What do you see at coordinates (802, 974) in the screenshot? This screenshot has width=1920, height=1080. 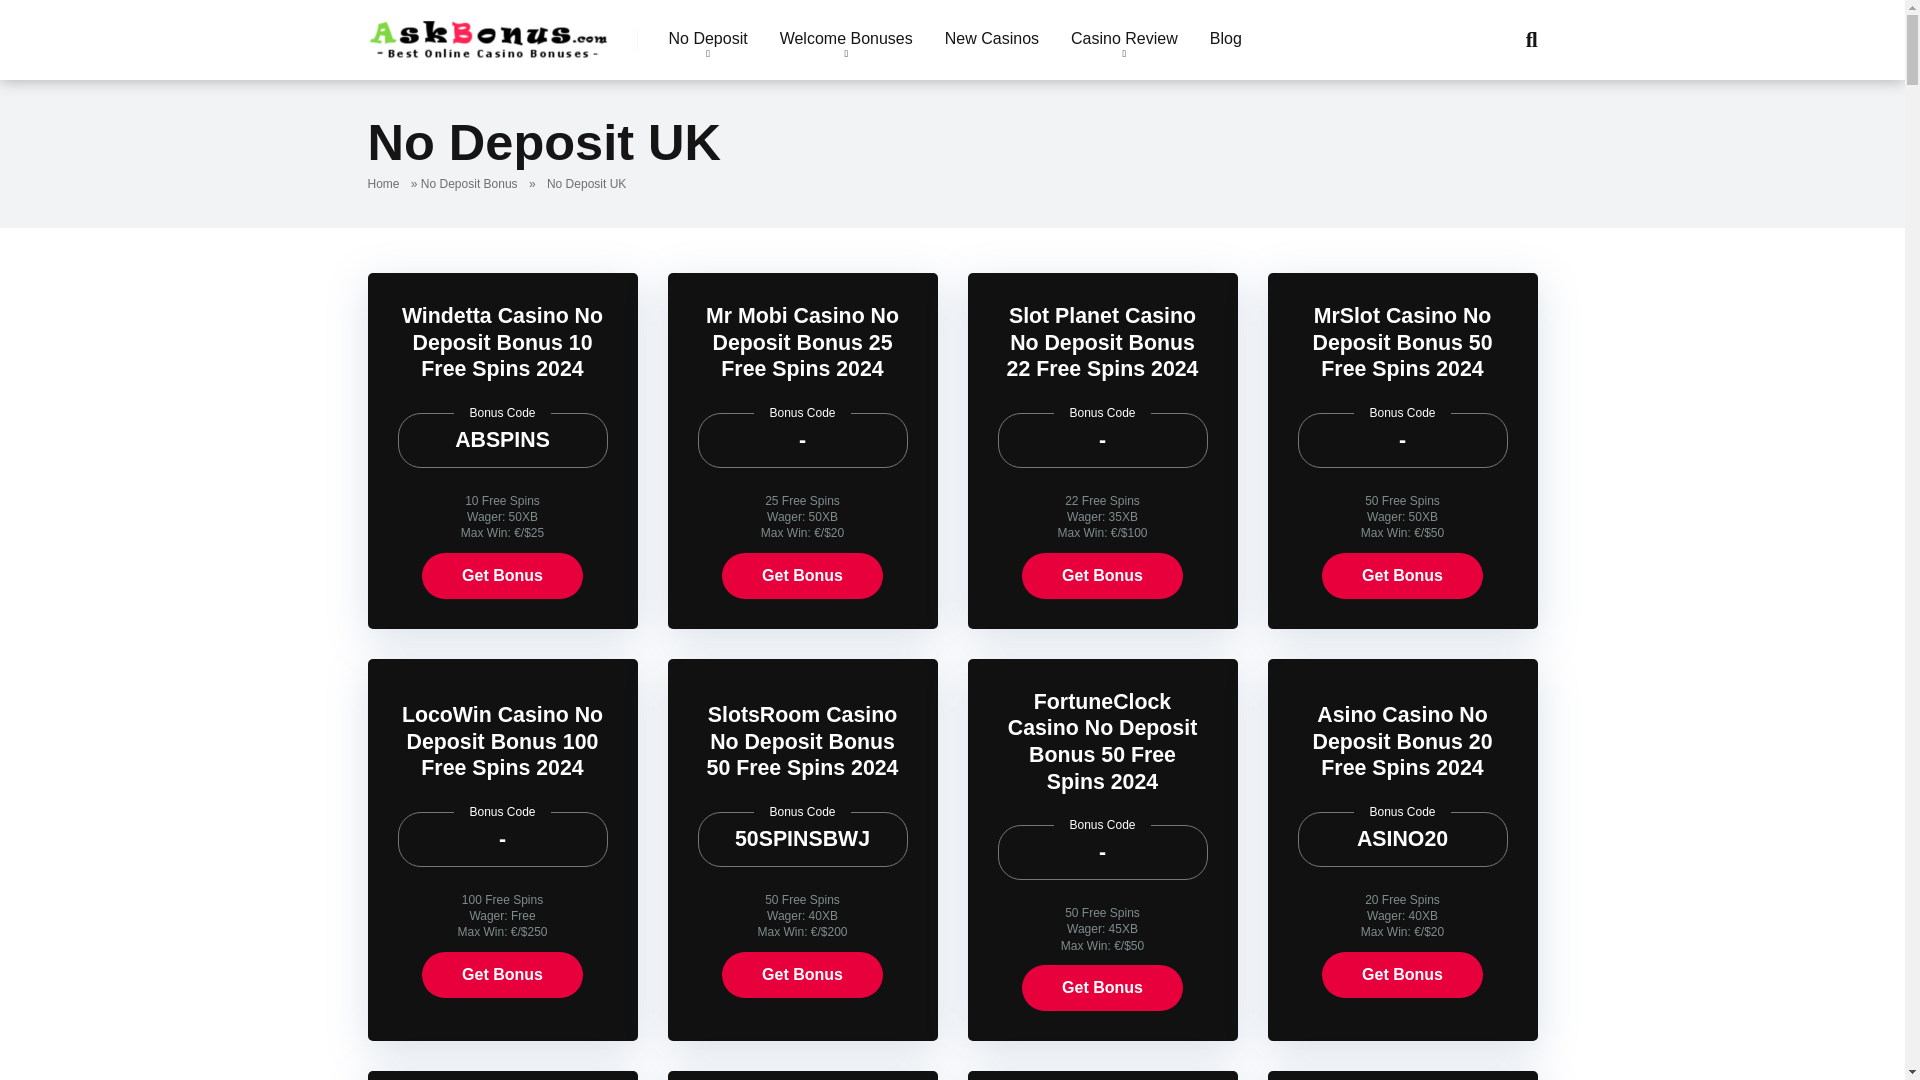 I see `Get Bonus` at bounding box center [802, 974].